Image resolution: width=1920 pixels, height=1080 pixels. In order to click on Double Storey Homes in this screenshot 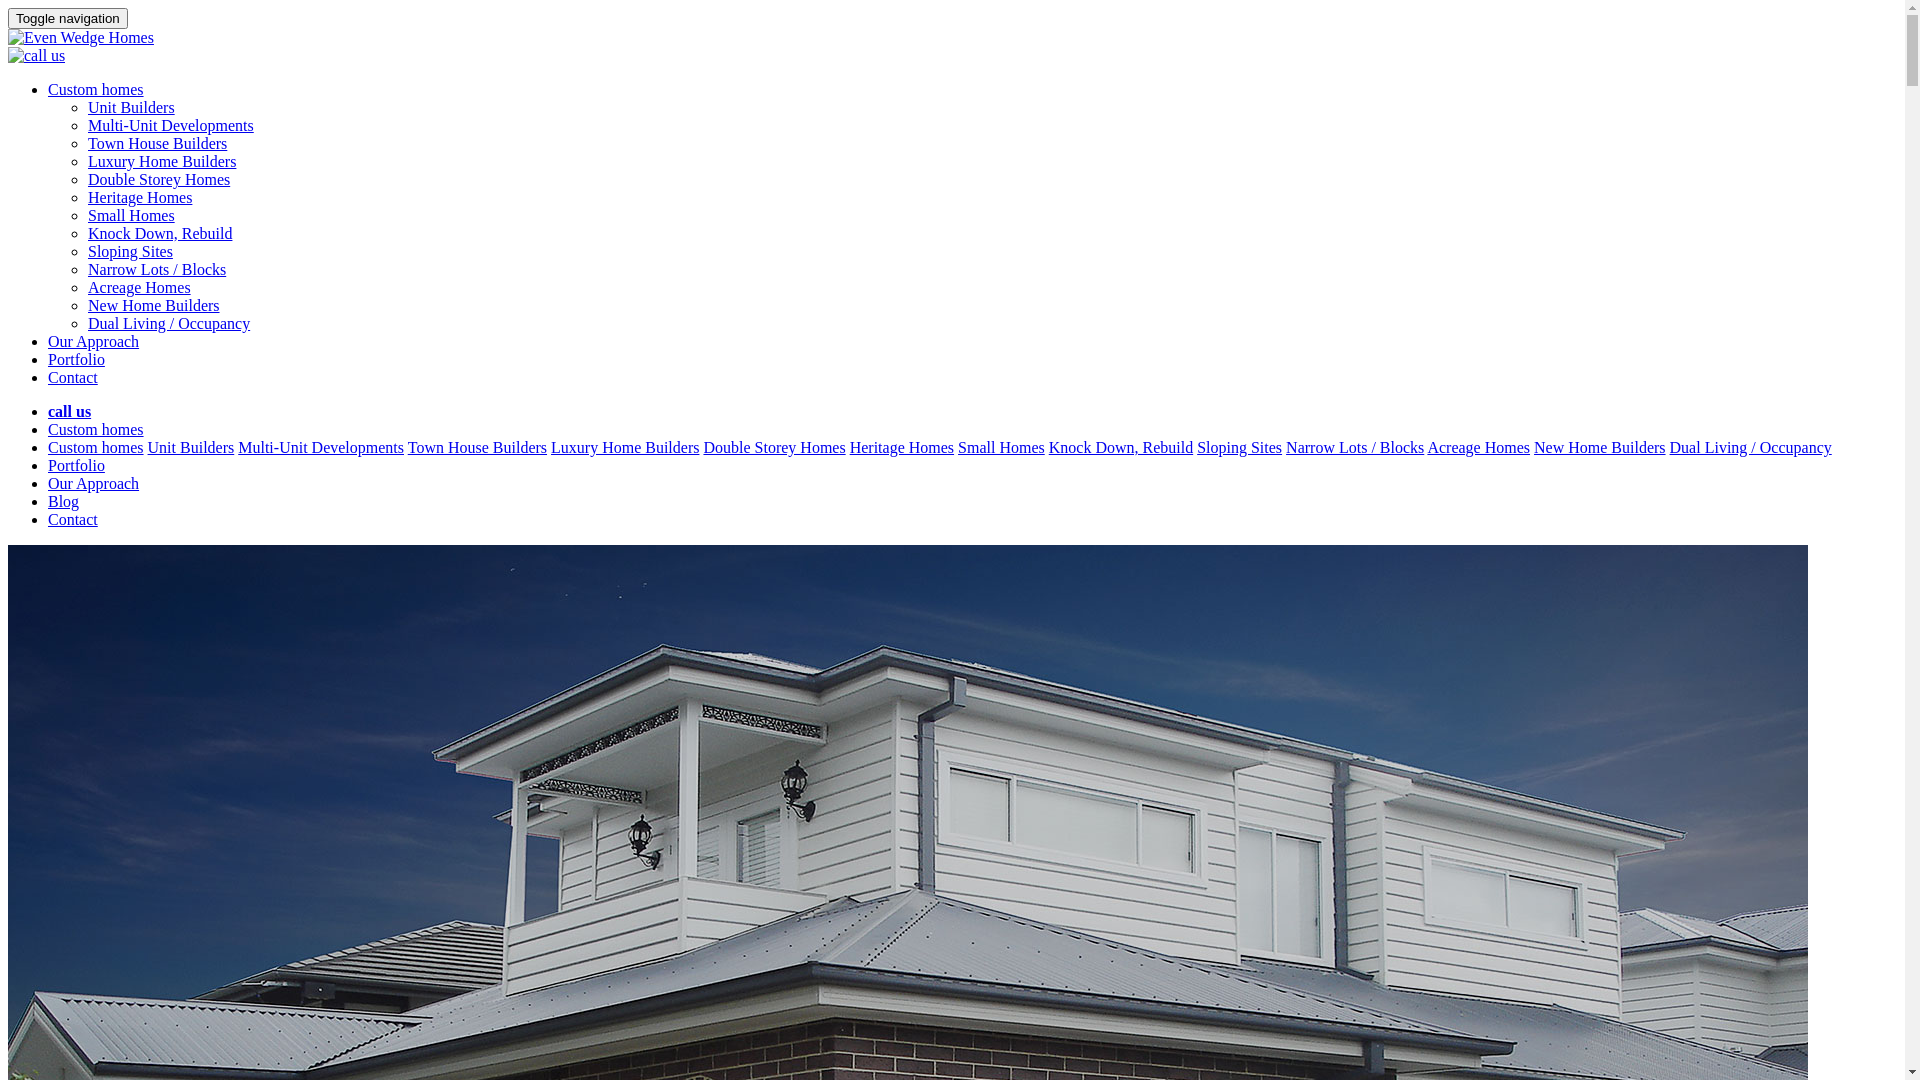, I will do `click(159, 180)`.